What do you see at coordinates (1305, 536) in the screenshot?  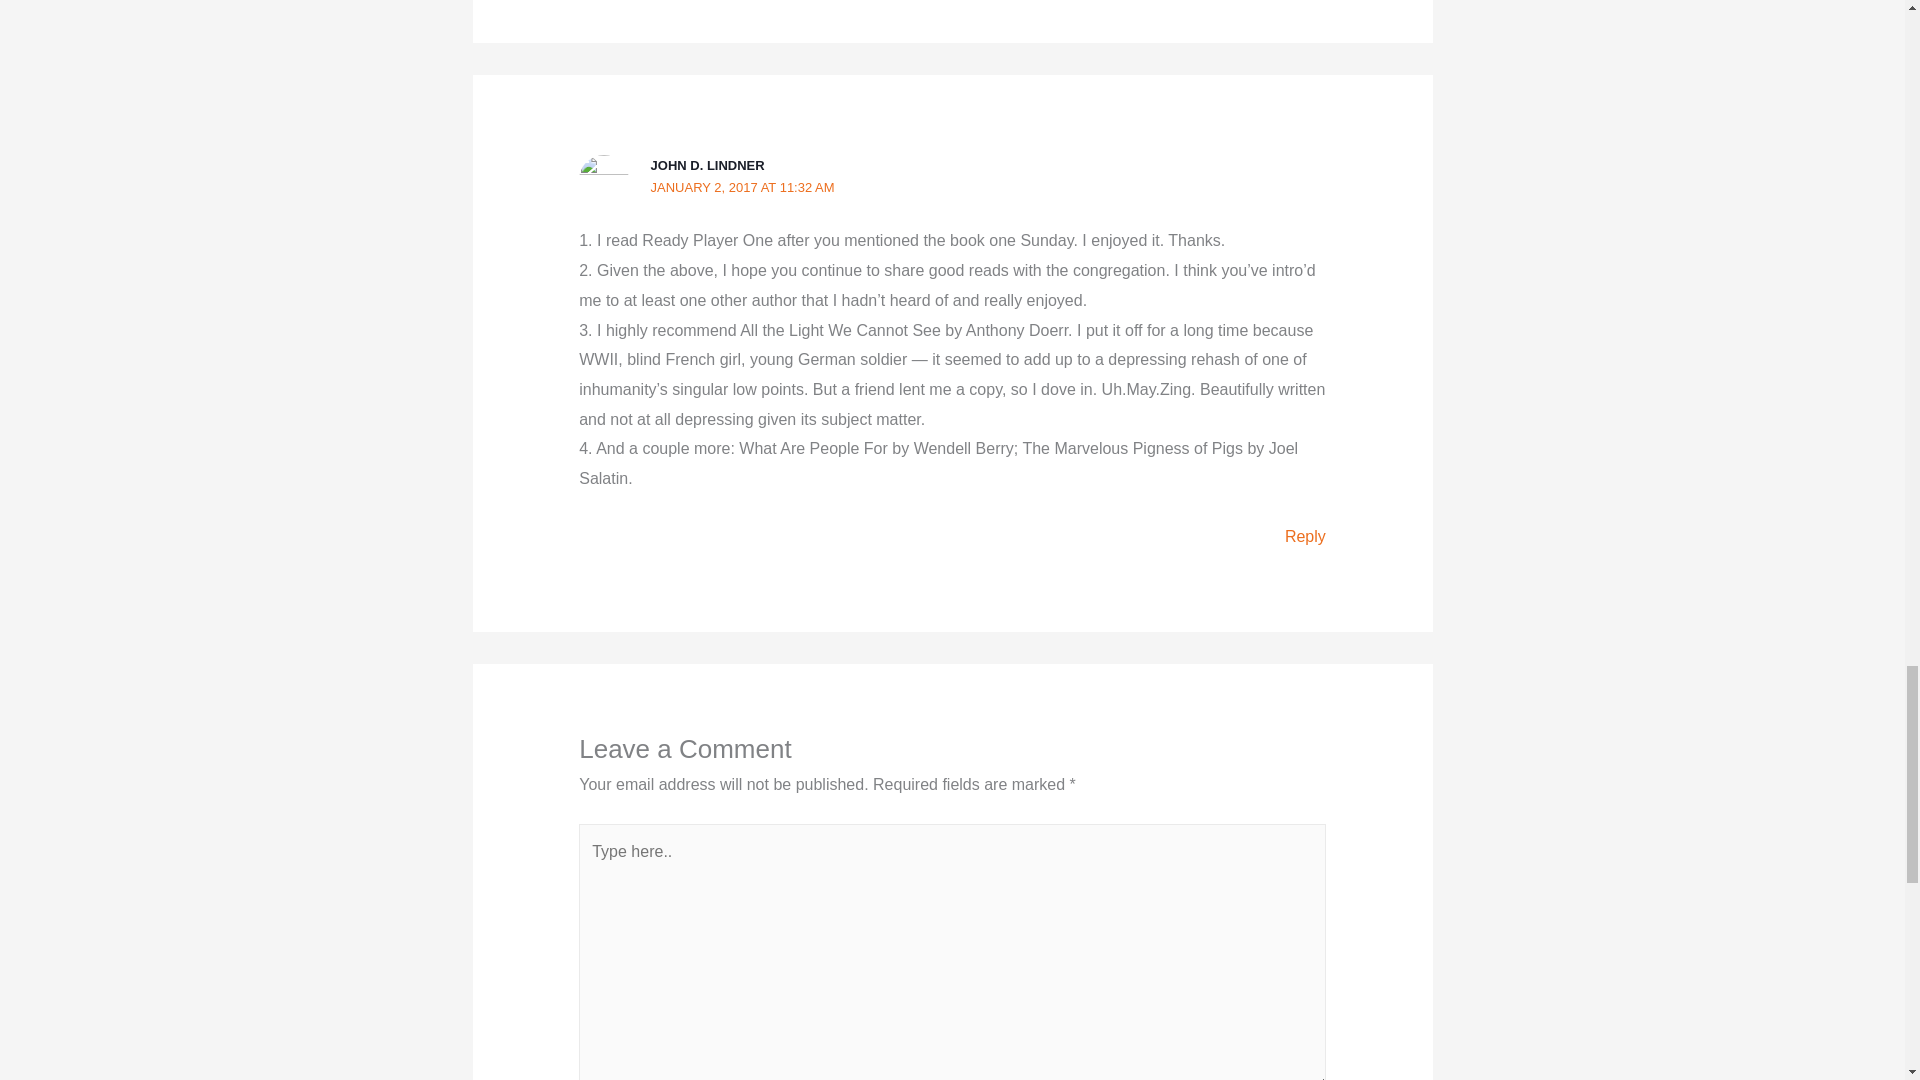 I see `Reply` at bounding box center [1305, 536].